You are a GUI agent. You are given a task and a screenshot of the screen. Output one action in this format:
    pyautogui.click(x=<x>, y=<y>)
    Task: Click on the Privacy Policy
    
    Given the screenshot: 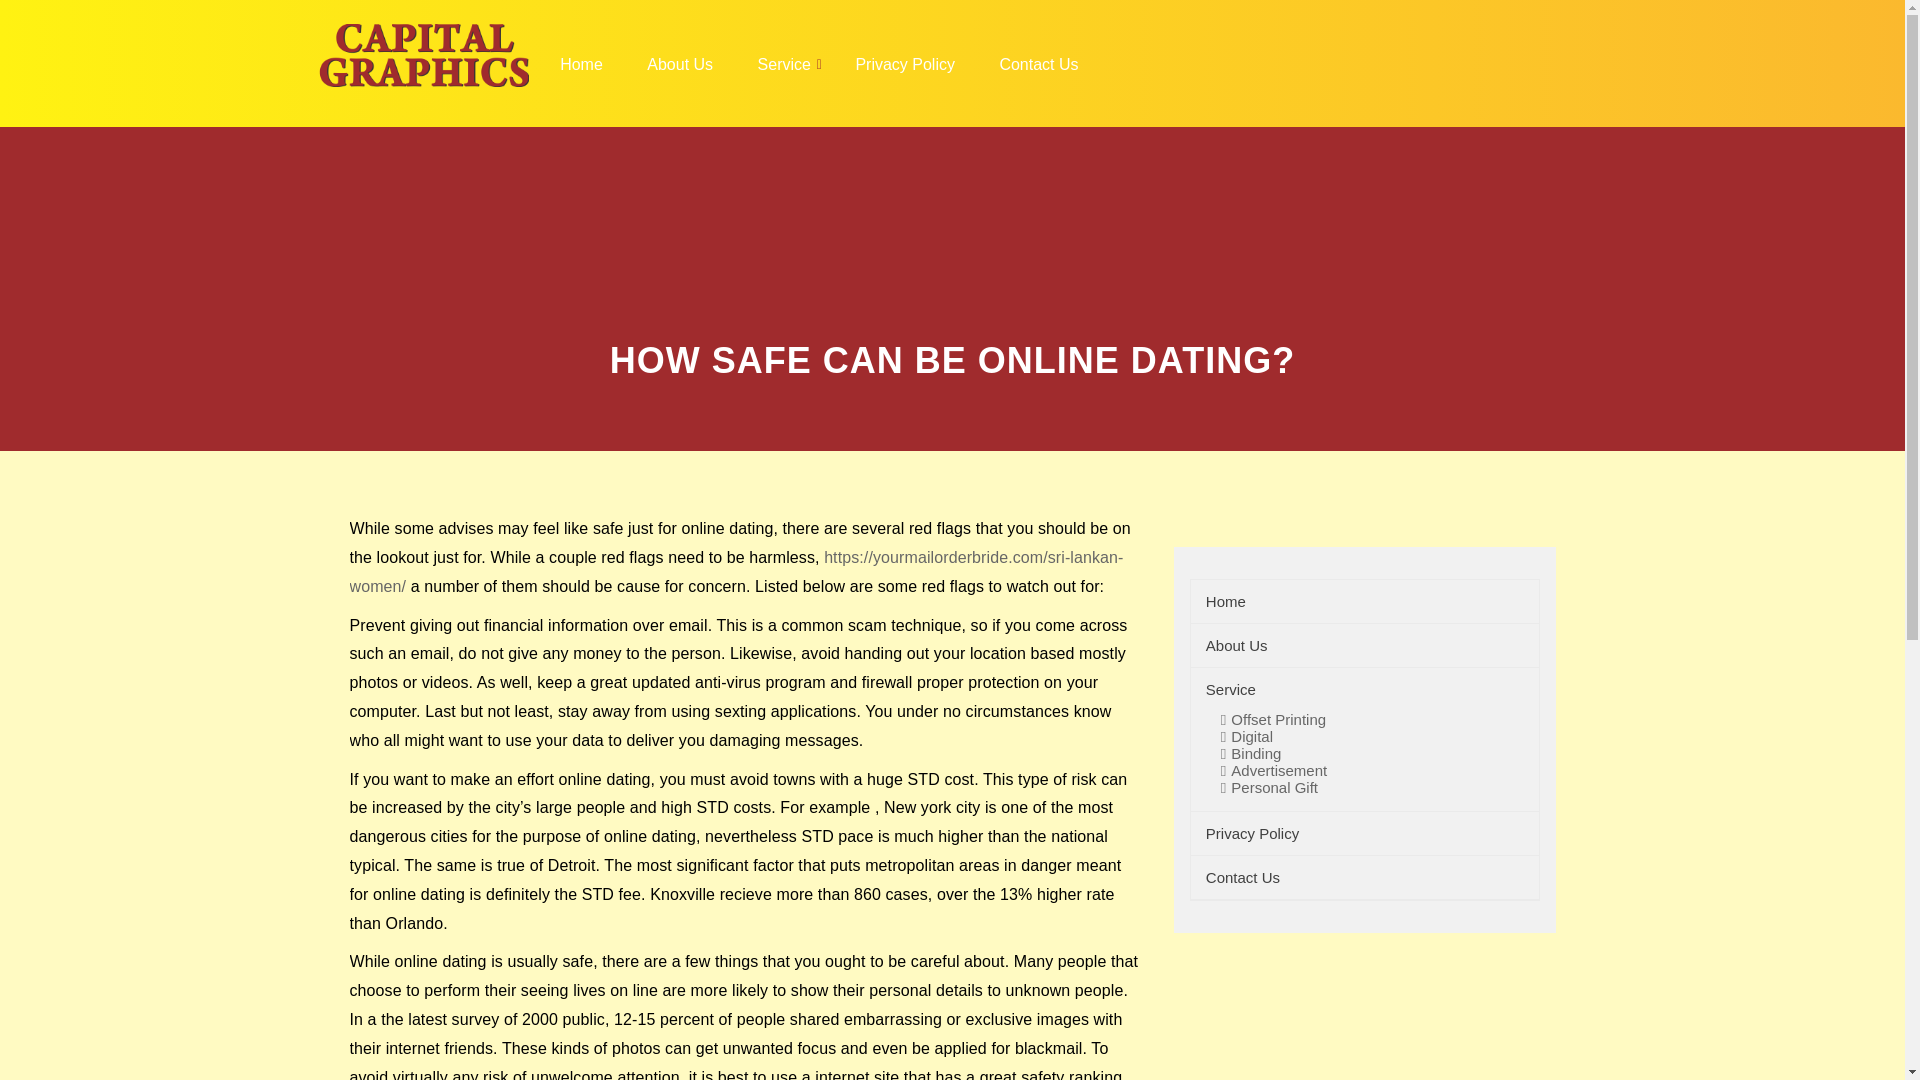 What is the action you would take?
    pyautogui.click(x=904, y=62)
    